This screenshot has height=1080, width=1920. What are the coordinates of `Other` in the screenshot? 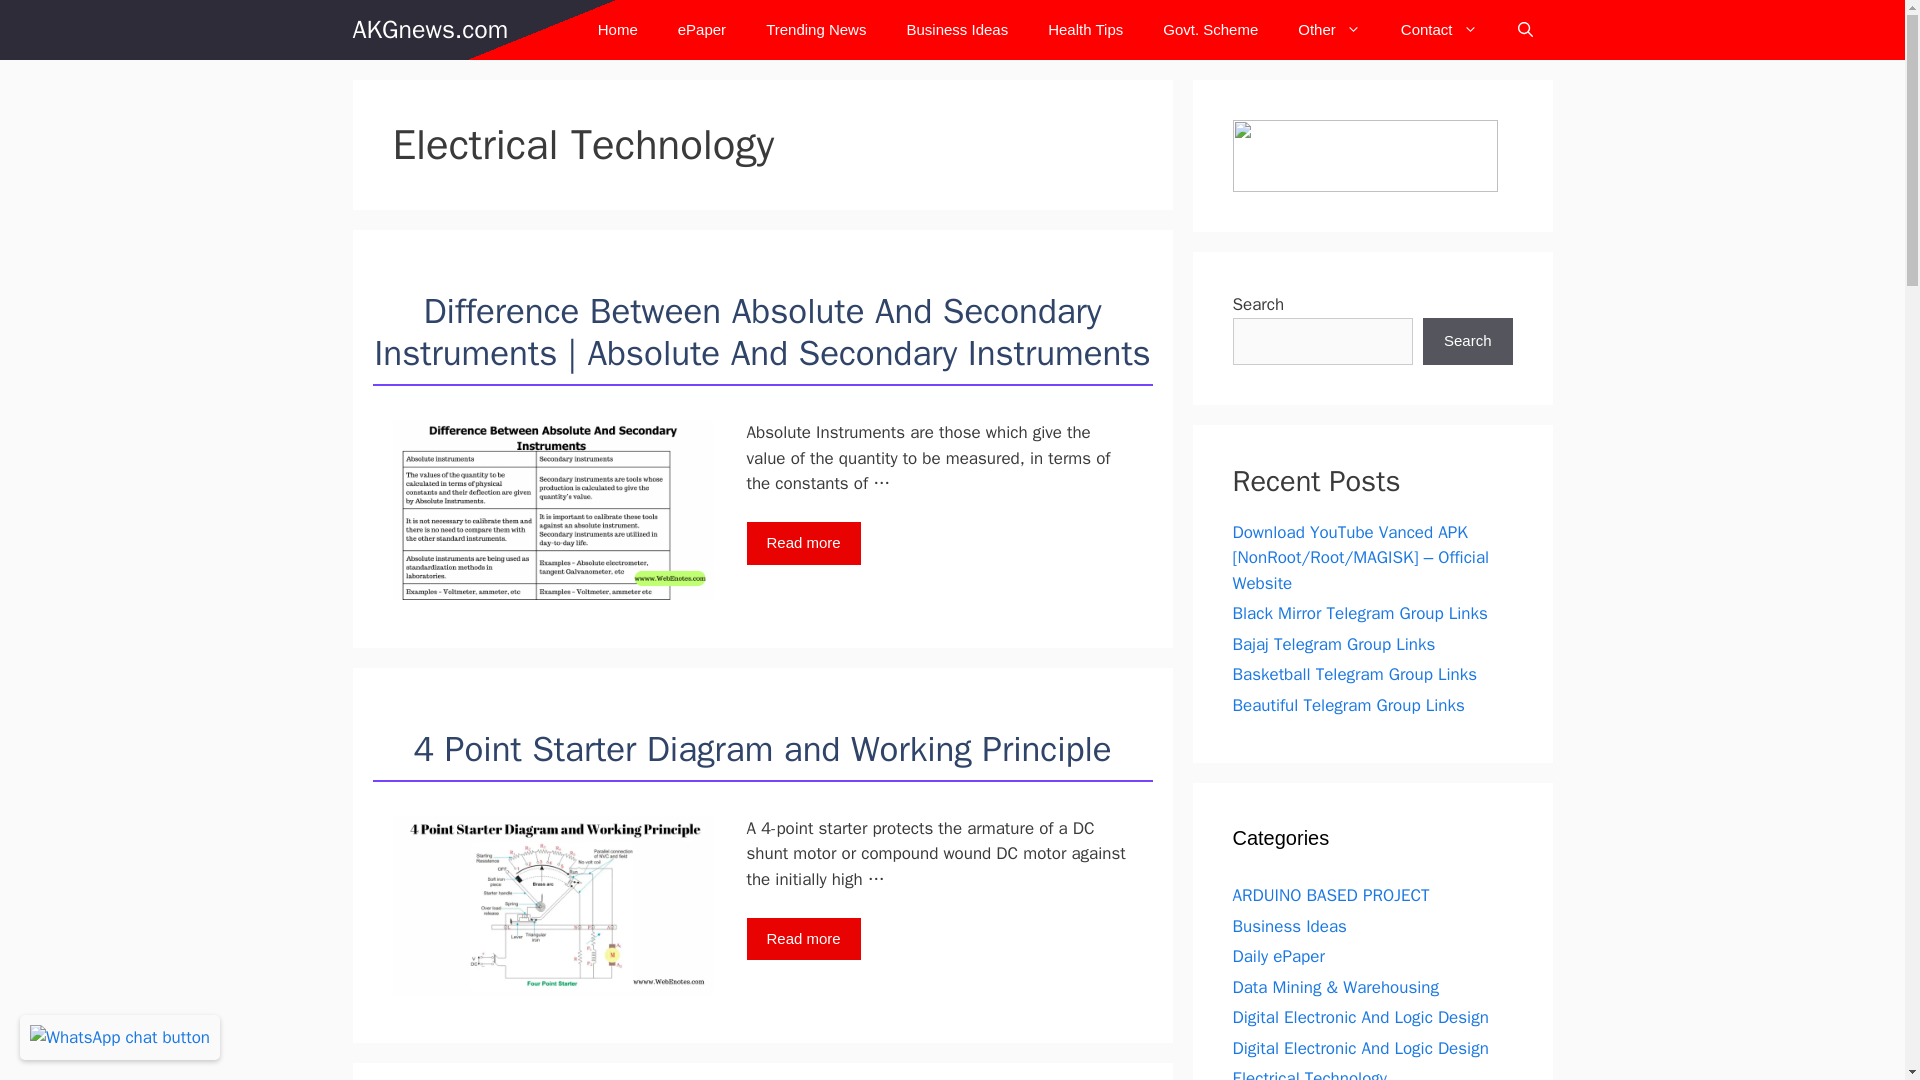 It's located at (1329, 30).